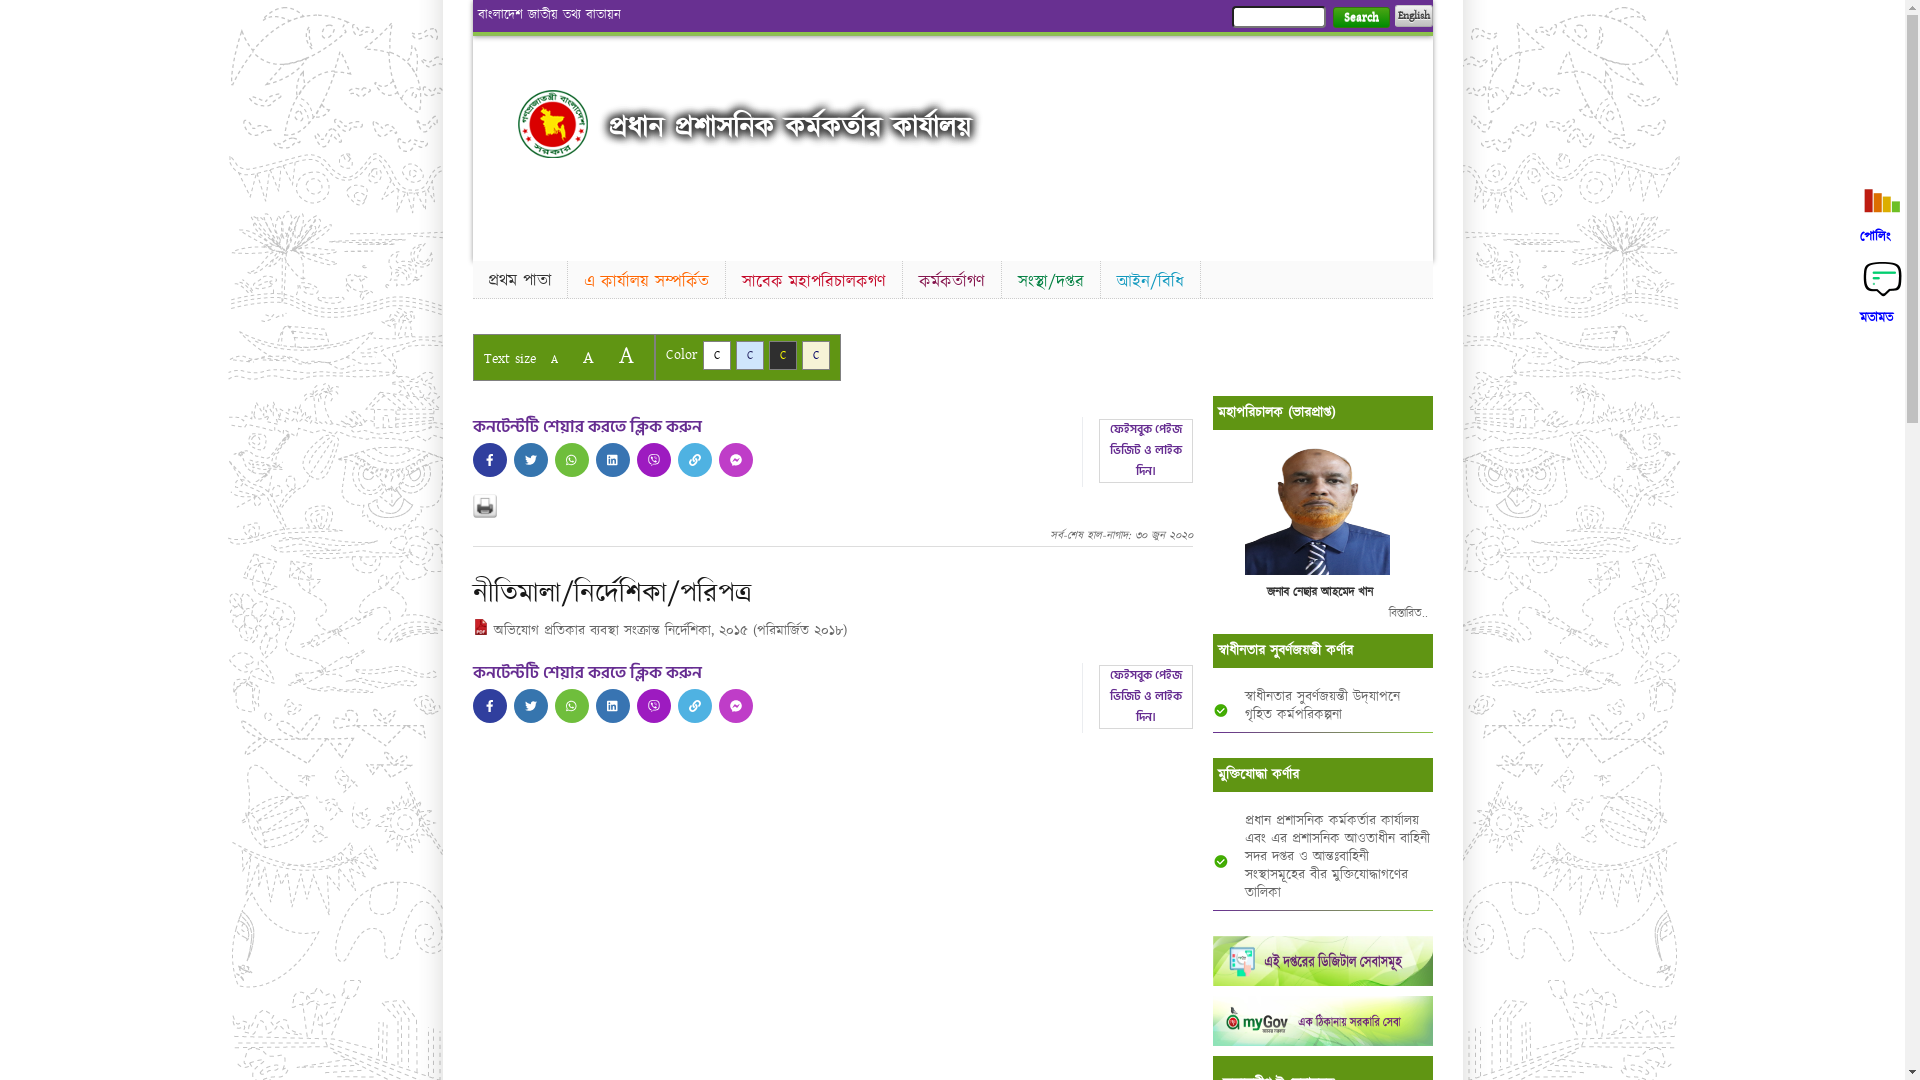 This screenshot has height=1080, width=1920. Describe the element at coordinates (626, 356) in the screenshot. I see `A` at that location.